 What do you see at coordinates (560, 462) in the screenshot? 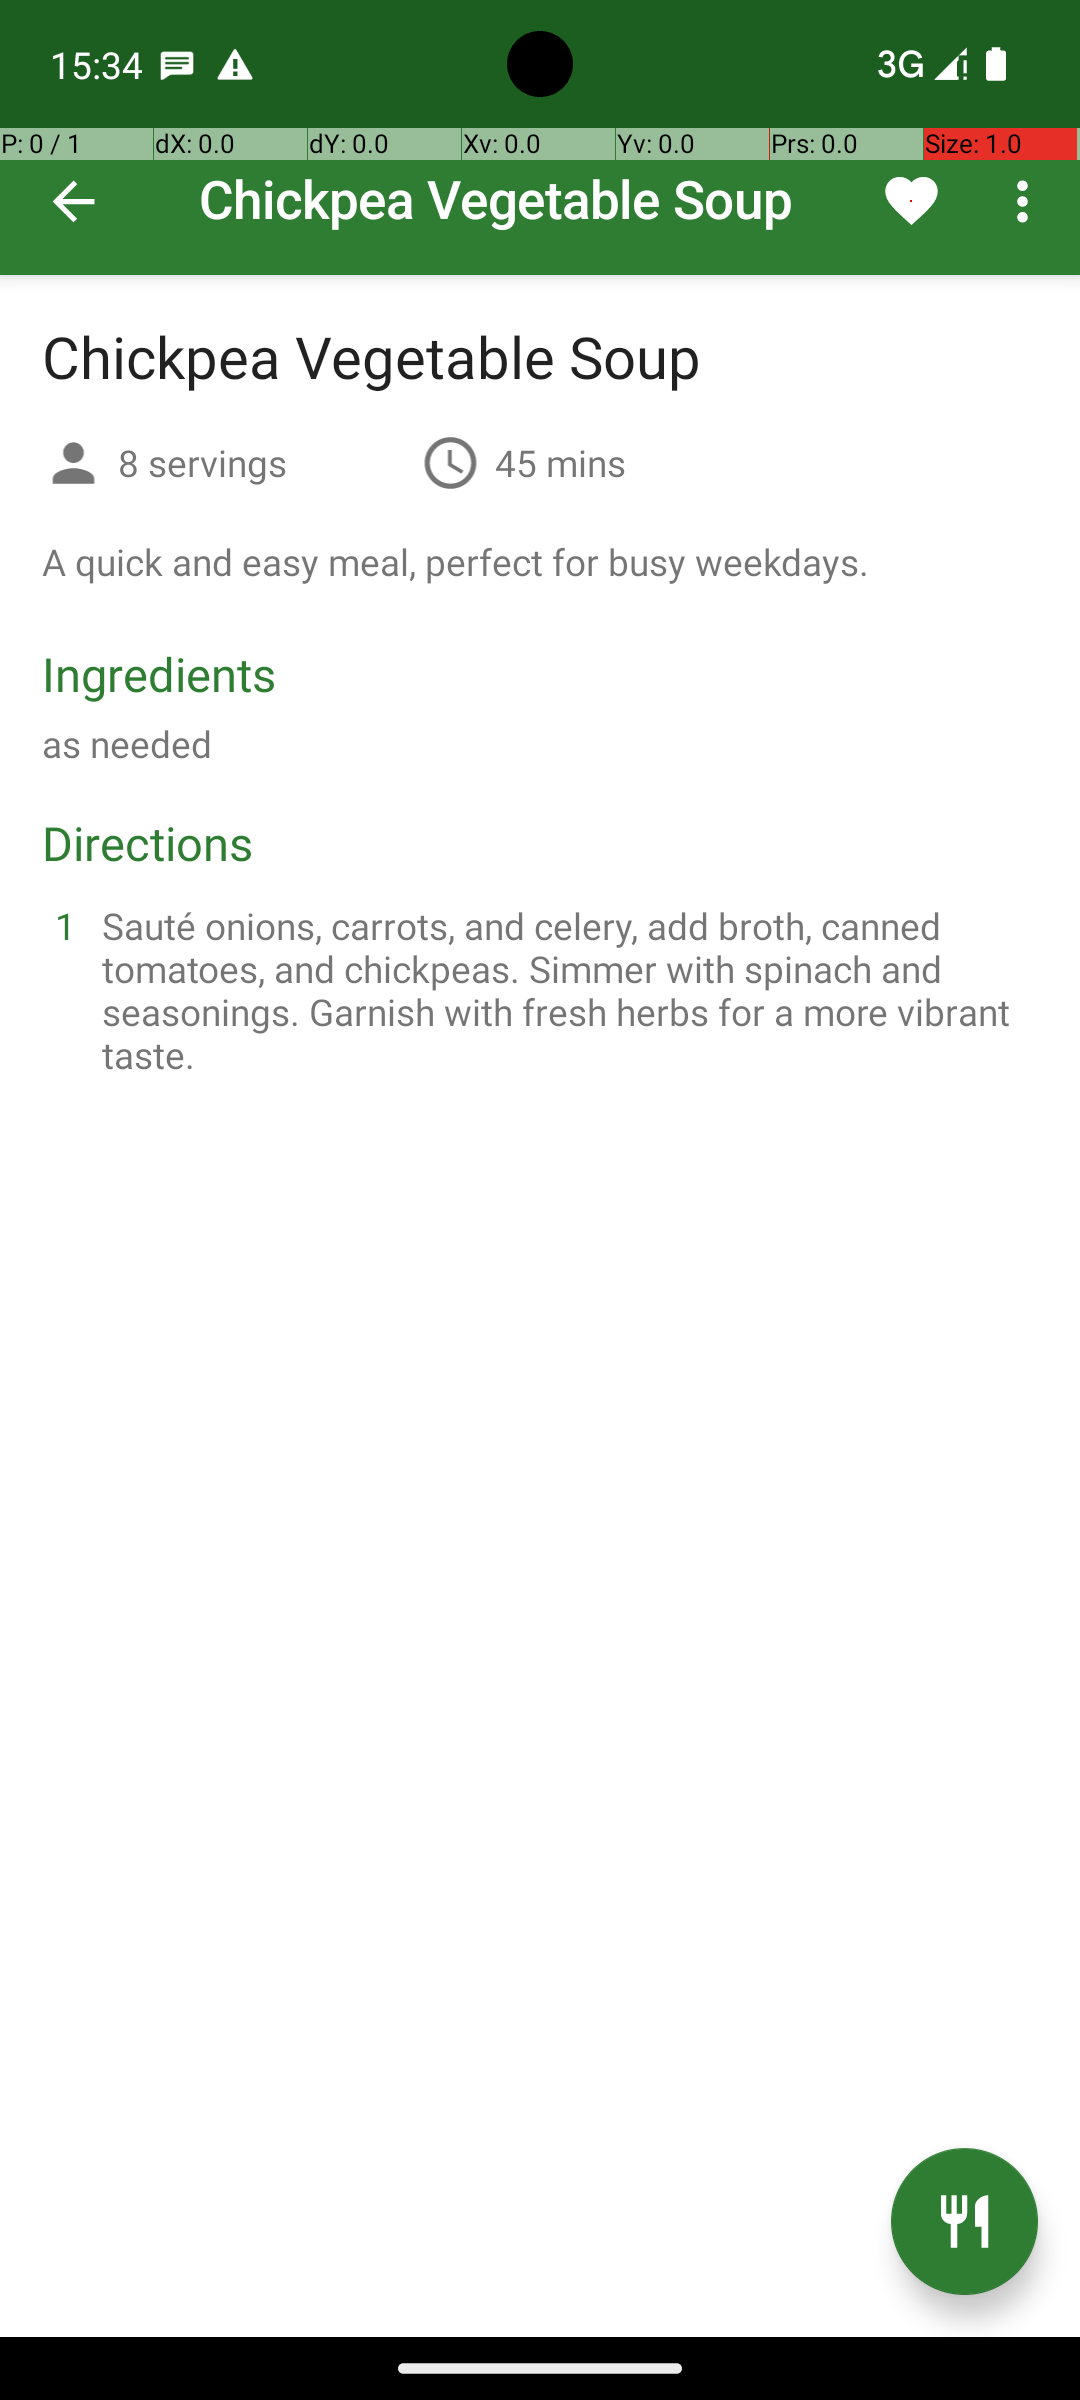
I see `45 mins` at bounding box center [560, 462].